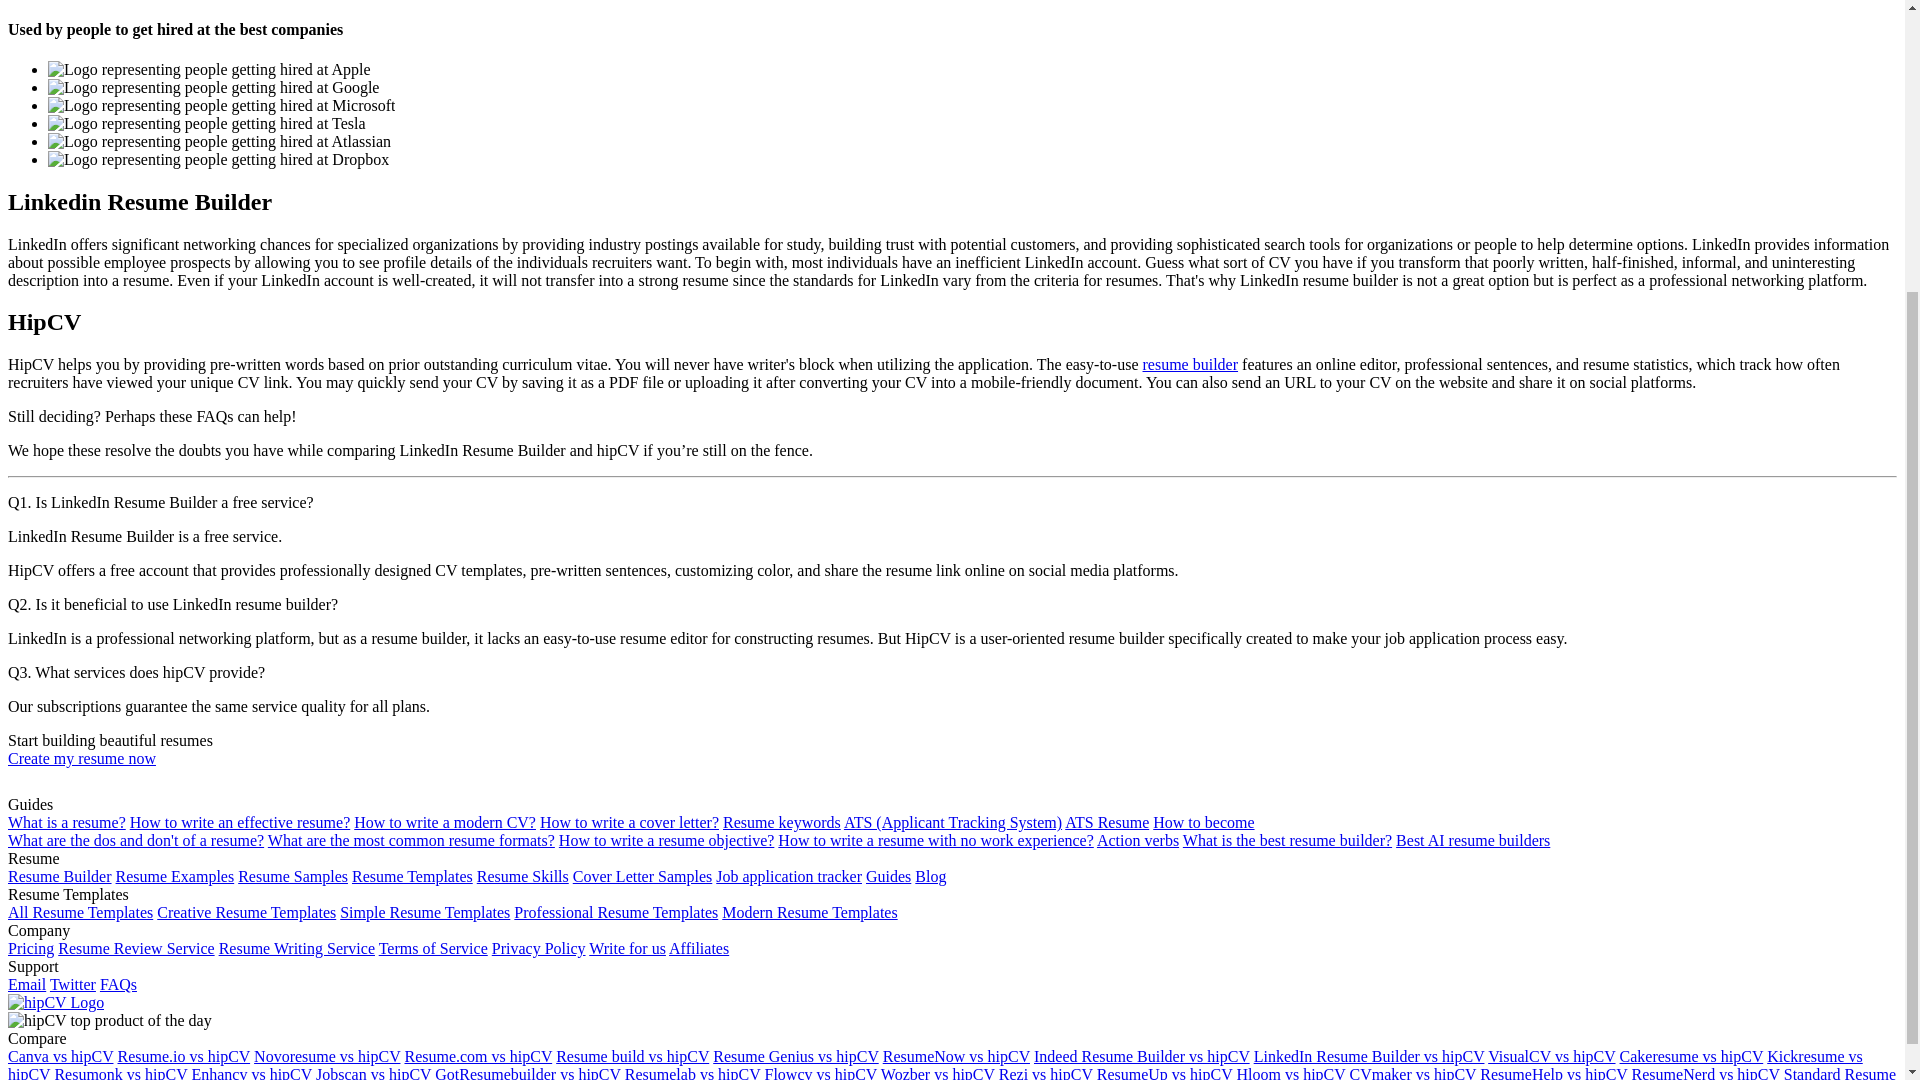 Image resolution: width=1920 pixels, height=1080 pixels. Describe the element at coordinates (136, 840) in the screenshot. I see `What are the dos and don't of a resume?` at that location.